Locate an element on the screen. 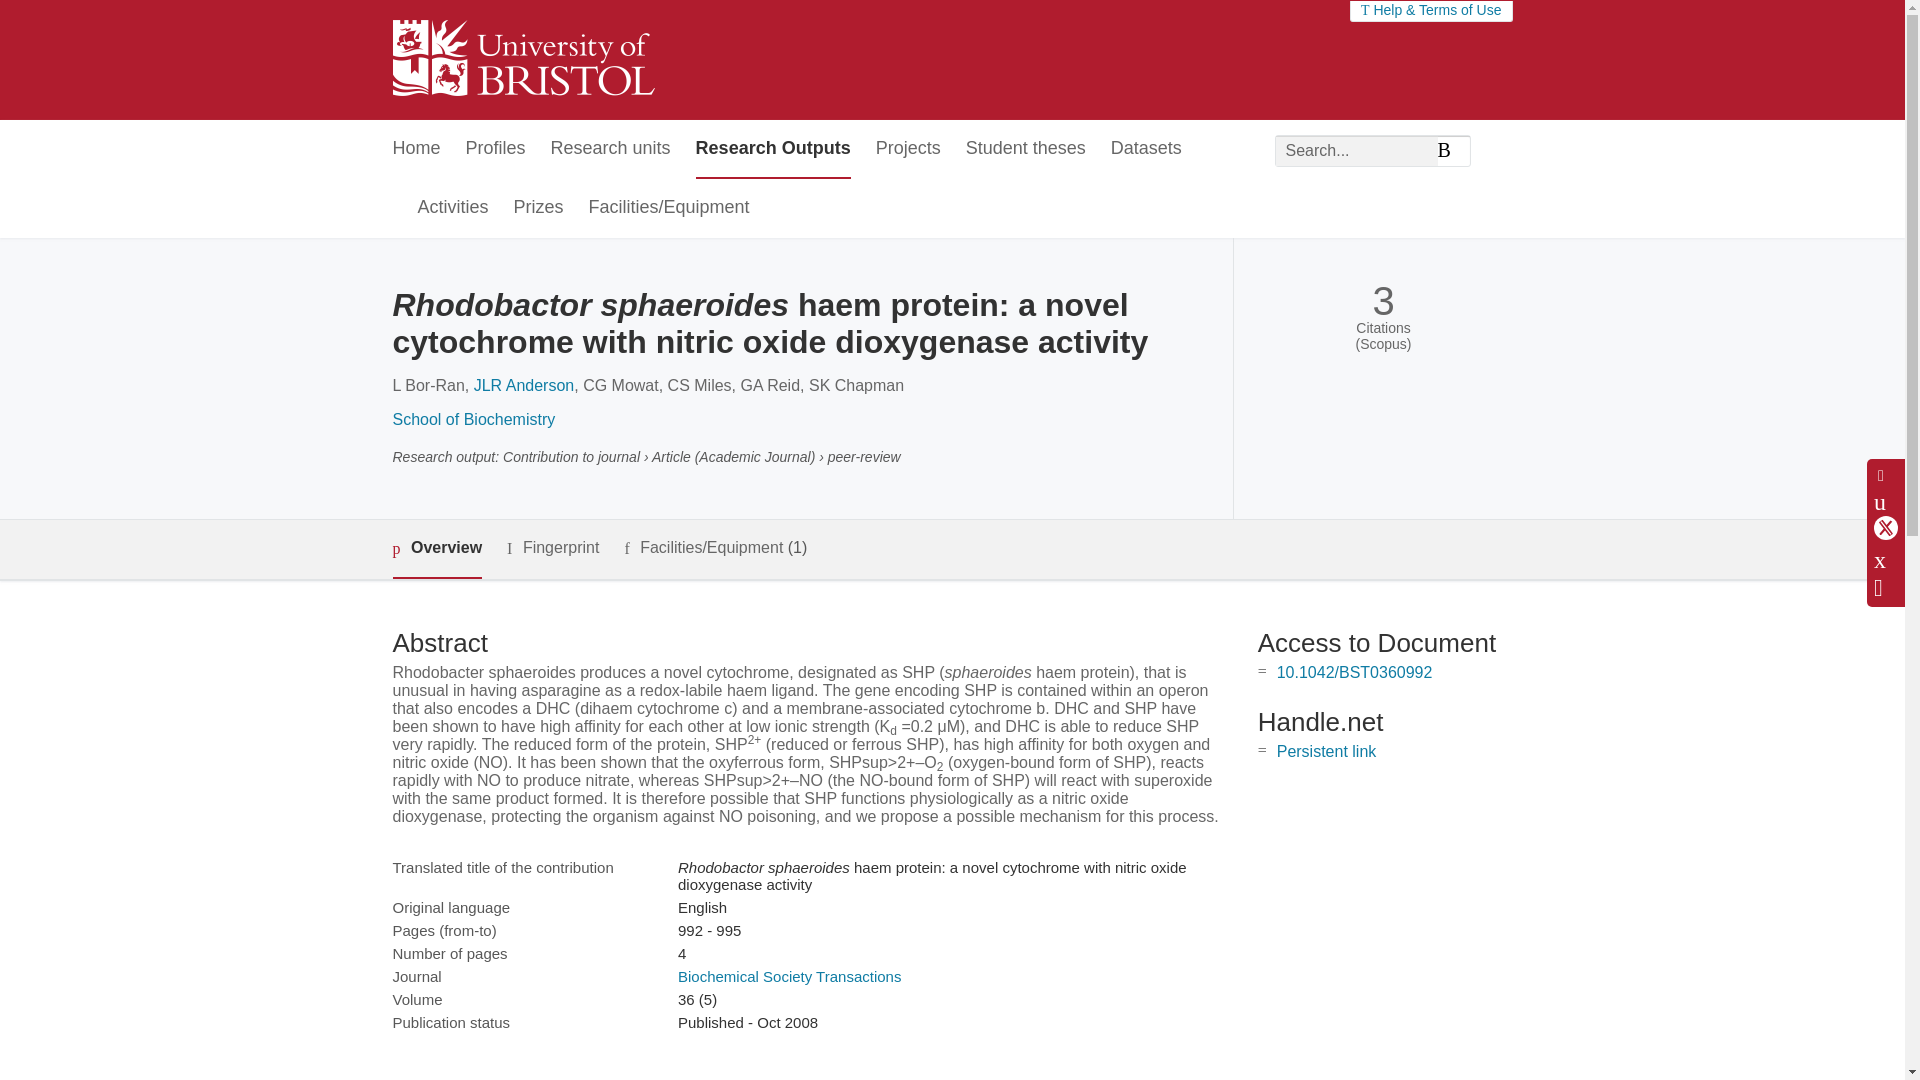 The image size is (1920, 1080). Biochemical Society Transactions is located at coordinates (788, 976).